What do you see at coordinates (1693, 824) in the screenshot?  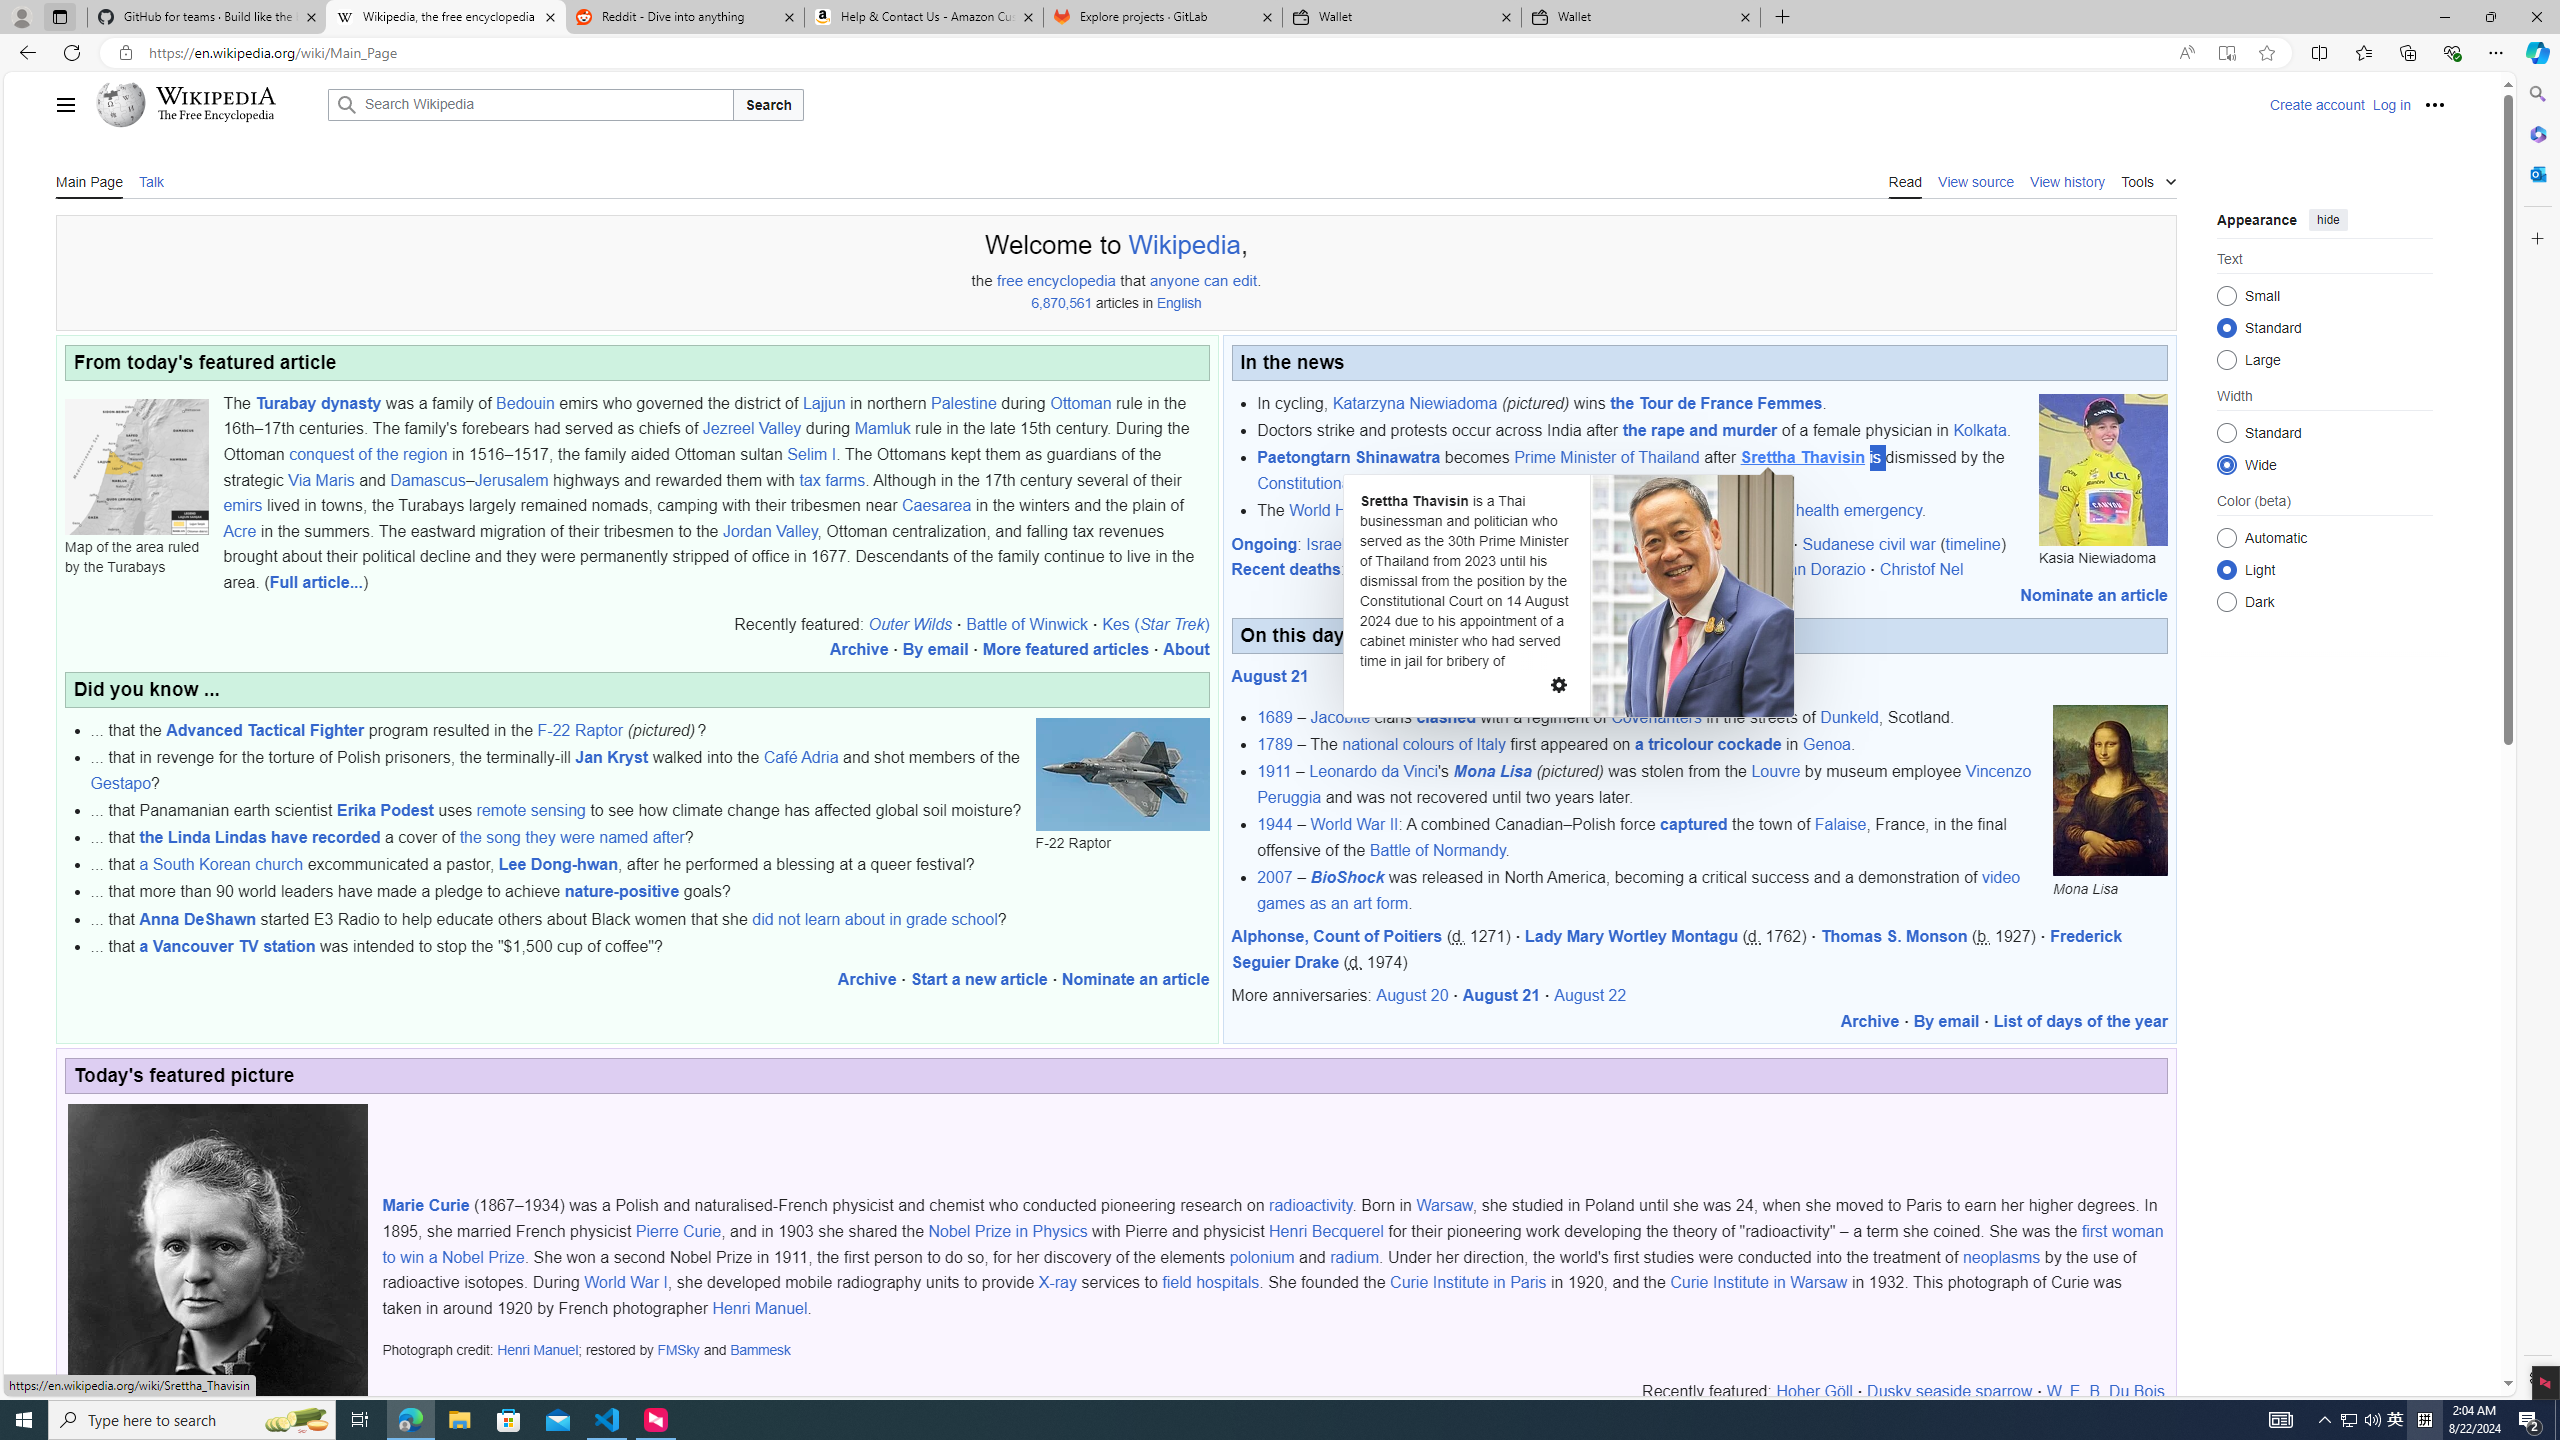 I see `captured` at bounding box center [1693, 824].